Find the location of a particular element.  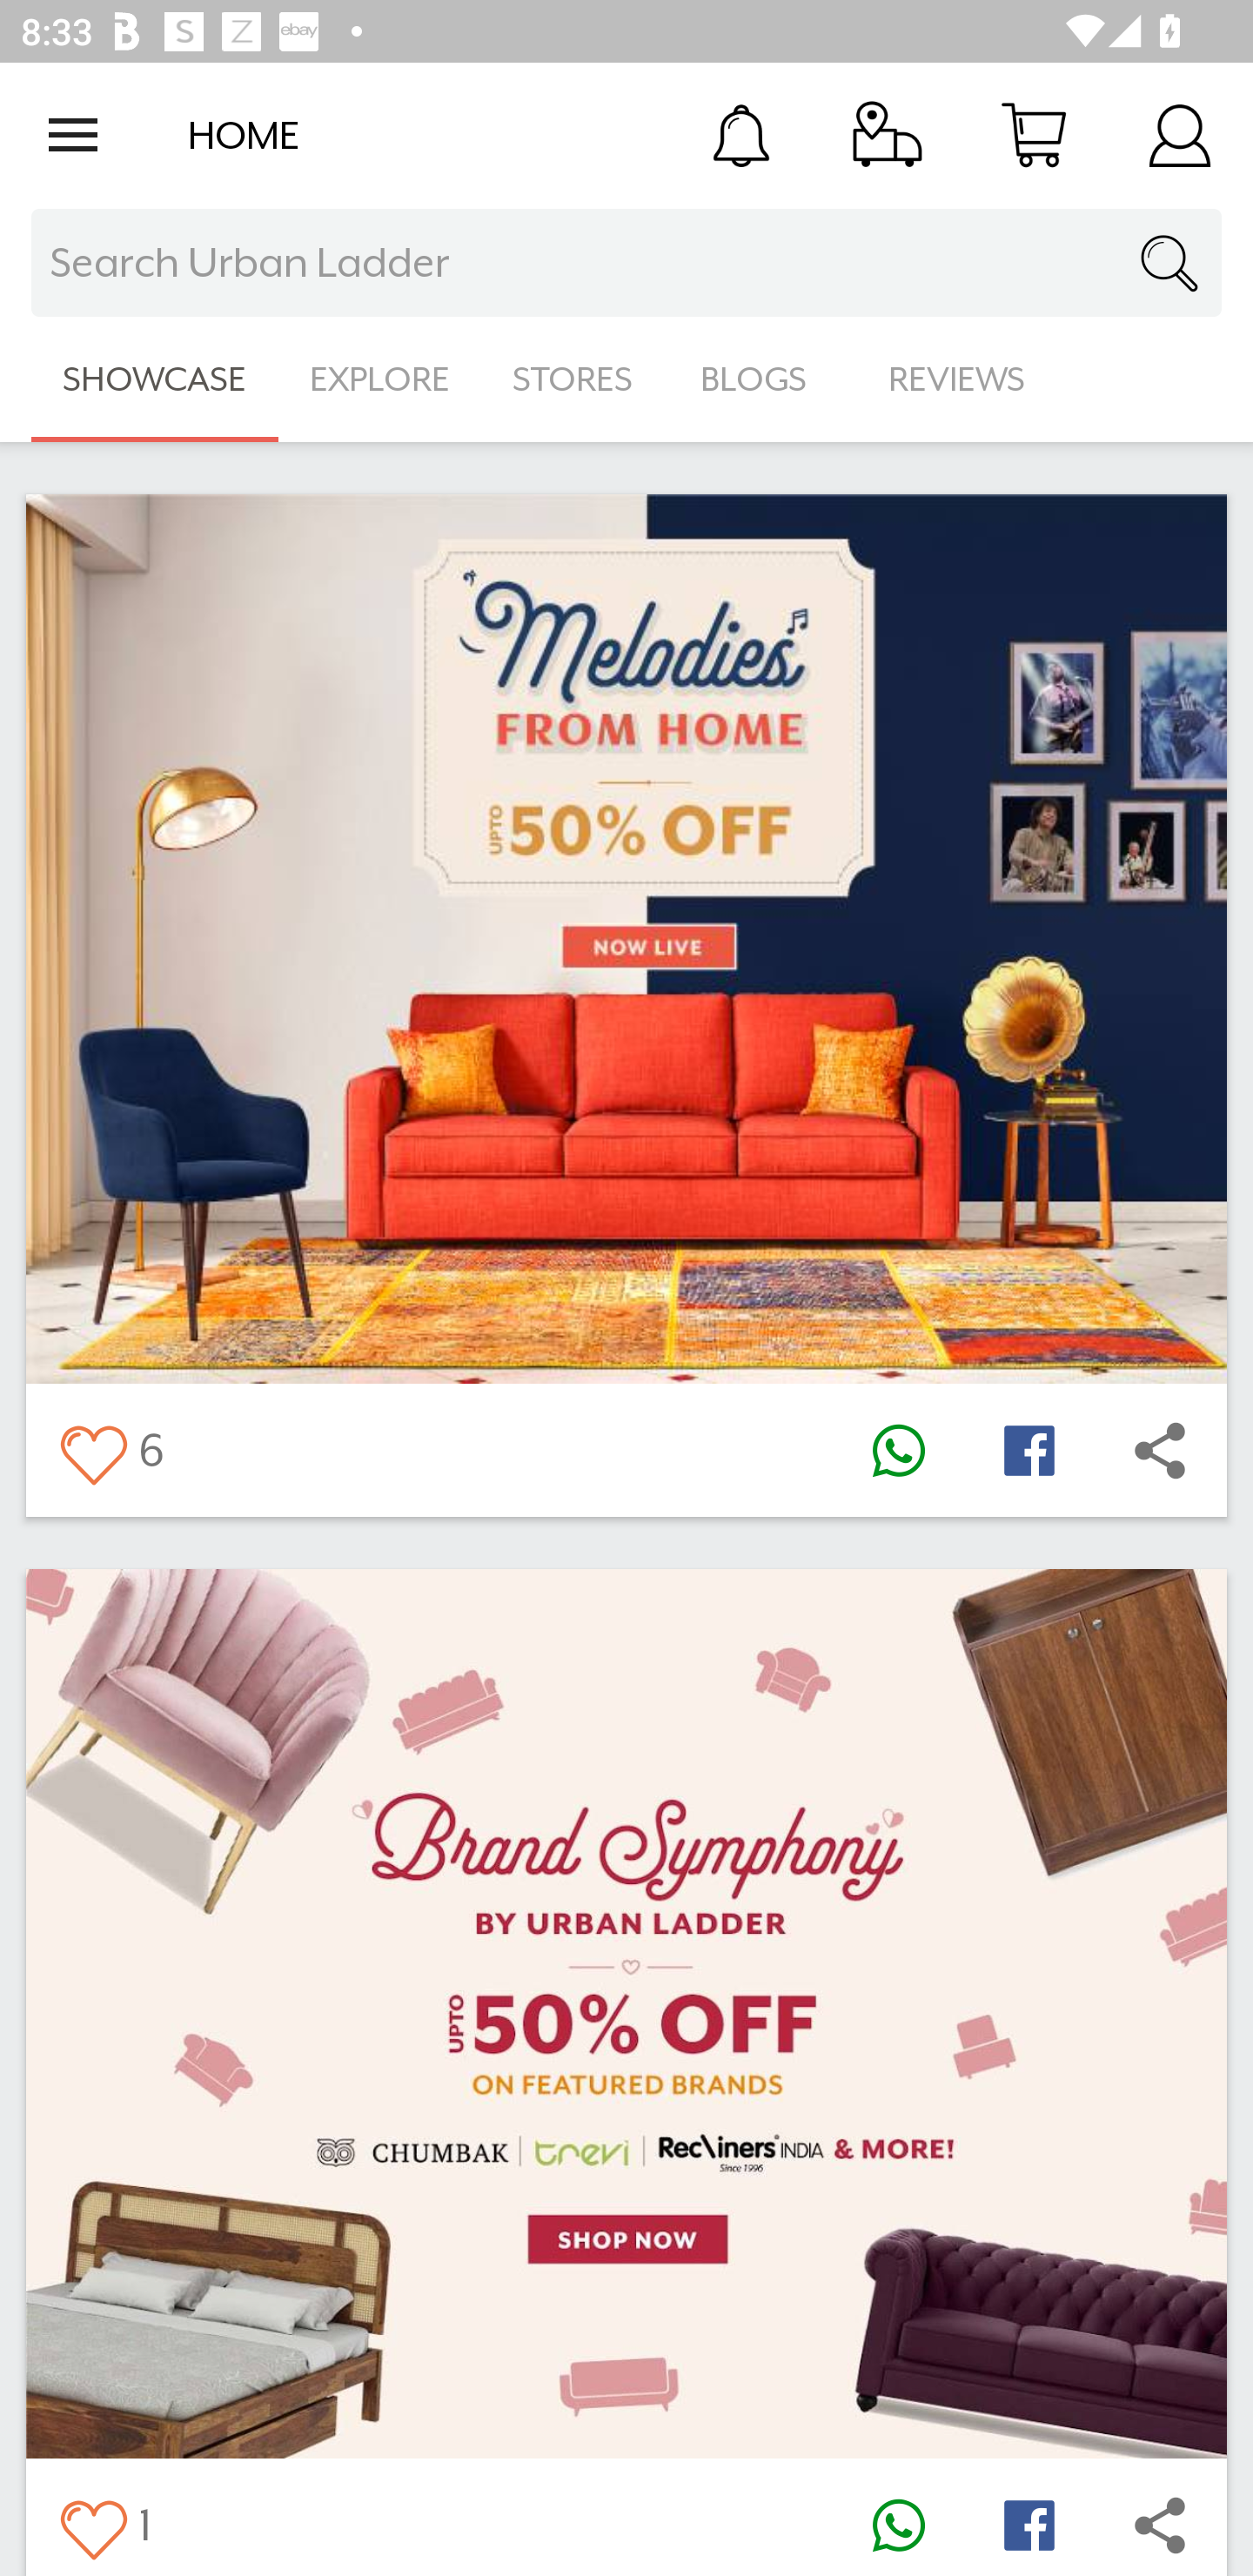

 is located at coordinates (92, 2524).